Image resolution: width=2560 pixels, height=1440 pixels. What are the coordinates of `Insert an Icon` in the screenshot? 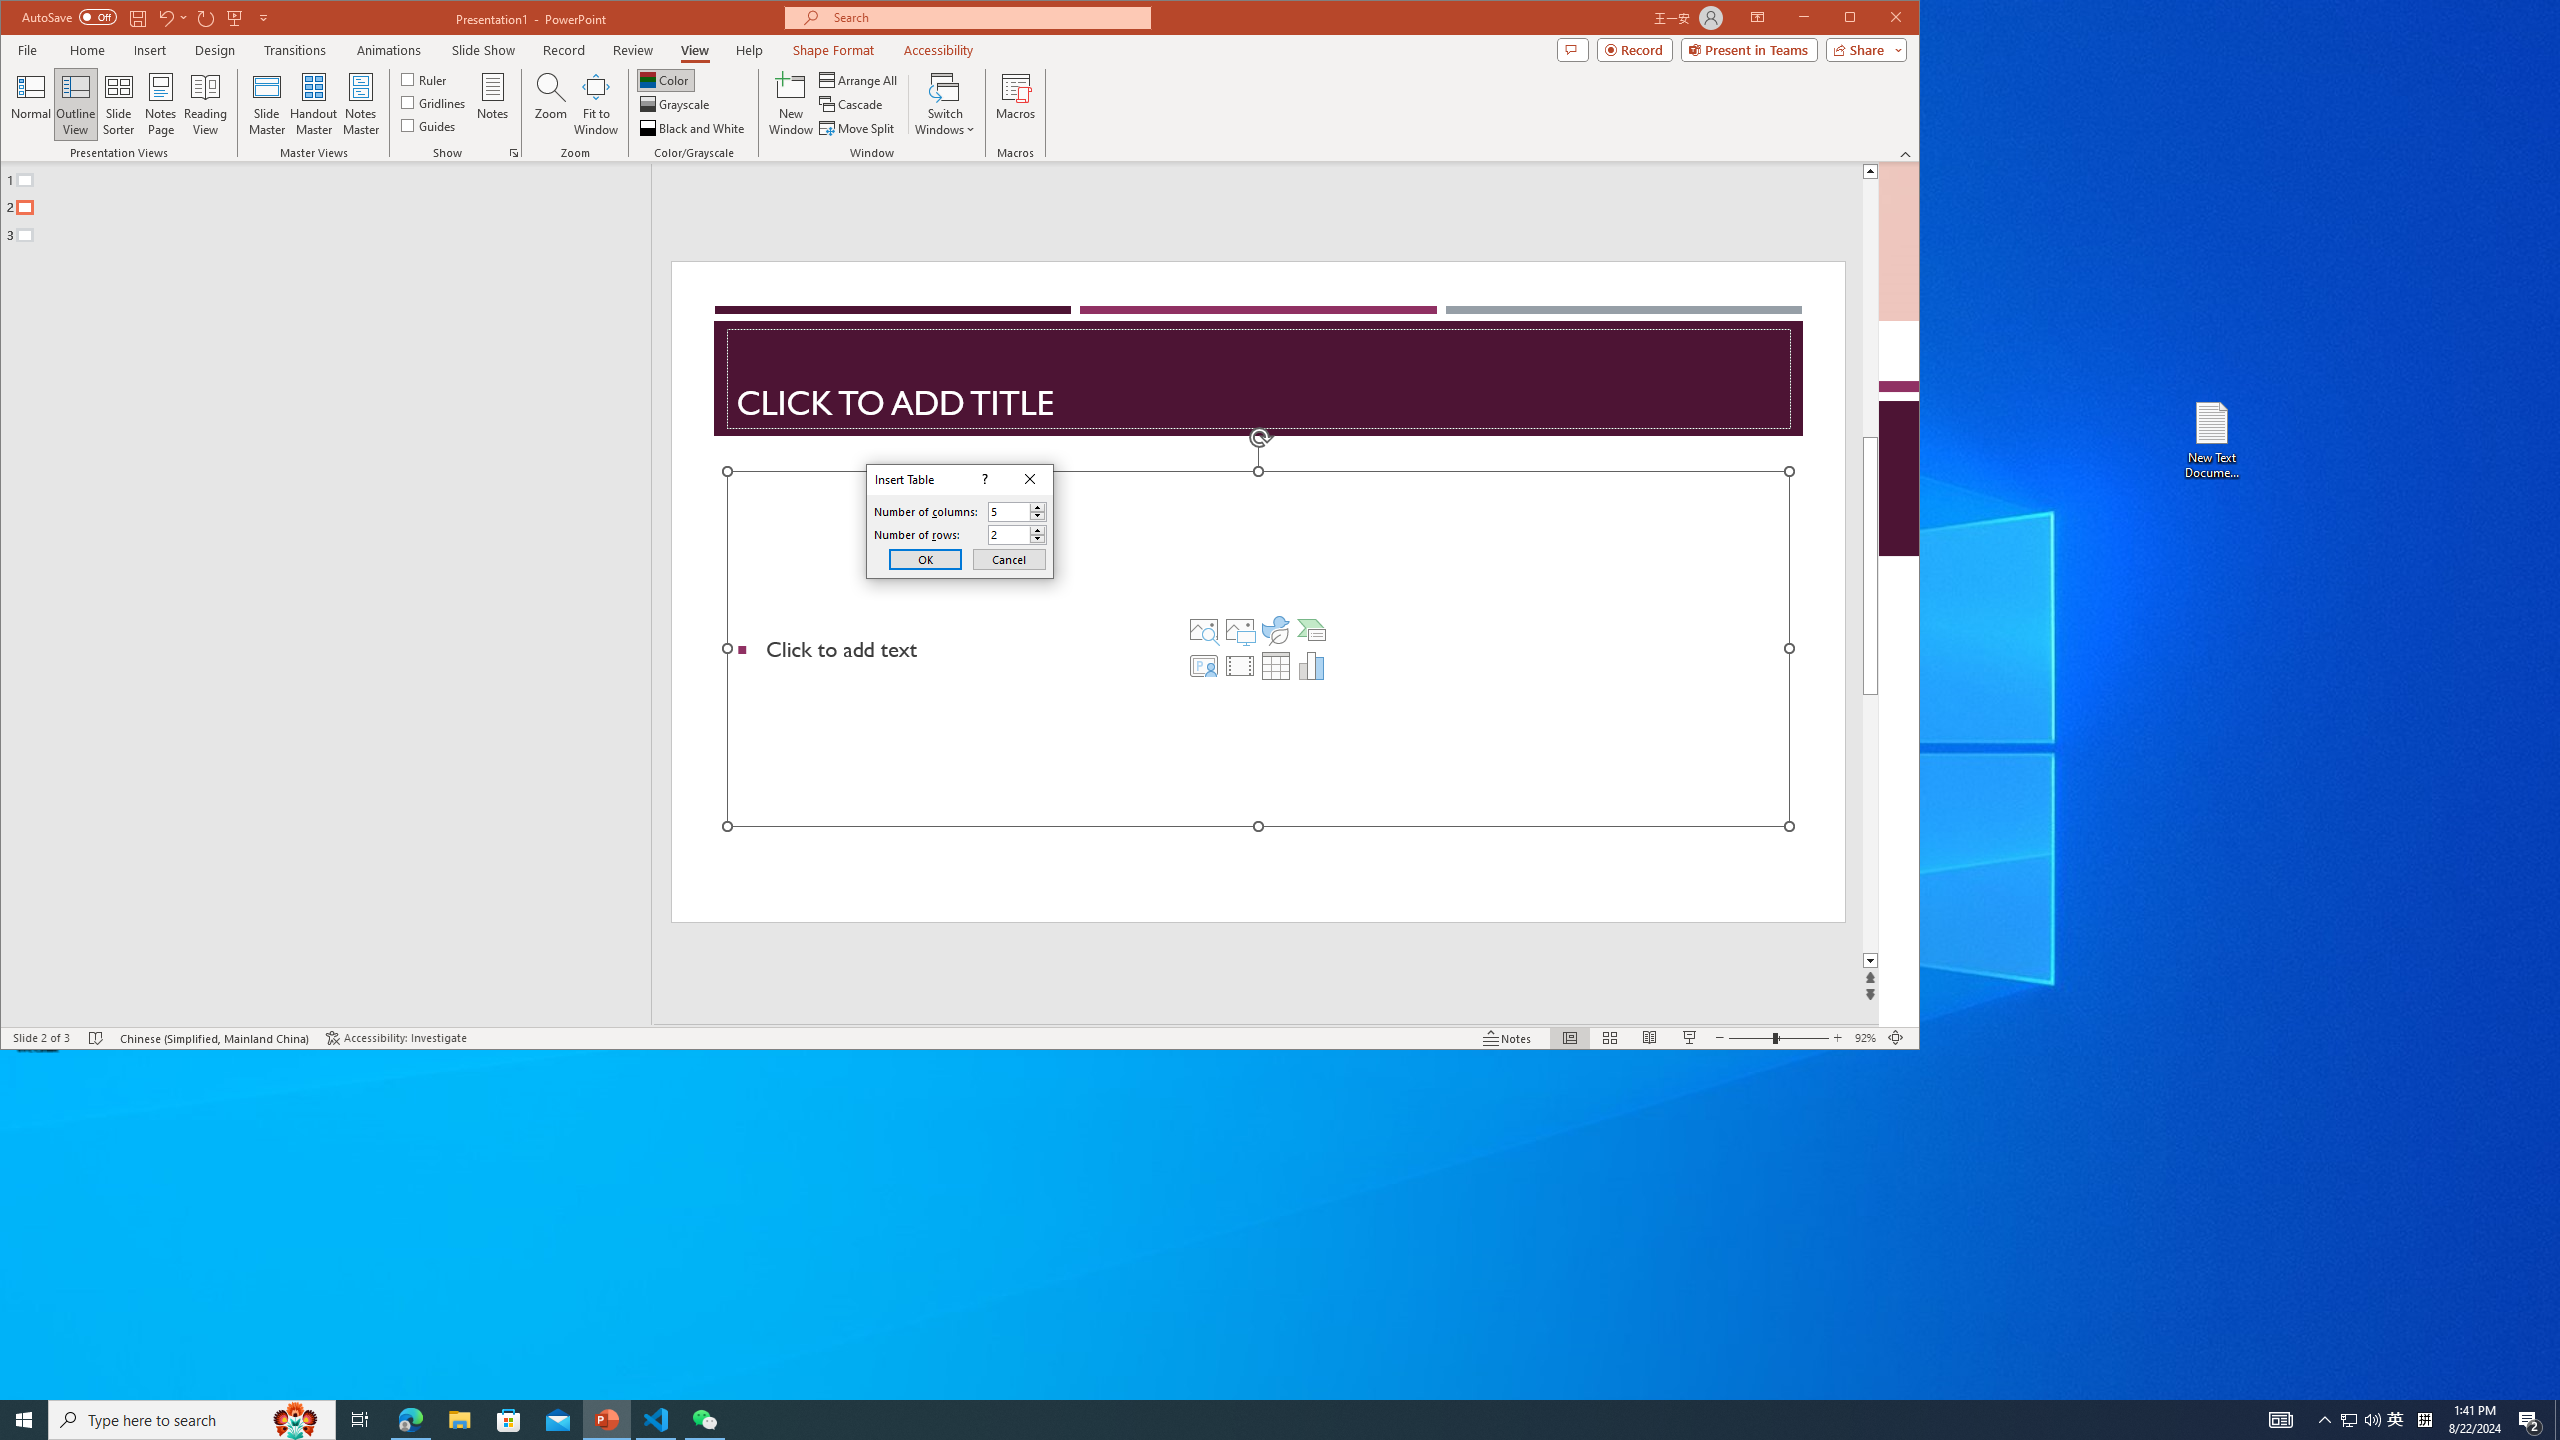 It's located at (1276, 630).